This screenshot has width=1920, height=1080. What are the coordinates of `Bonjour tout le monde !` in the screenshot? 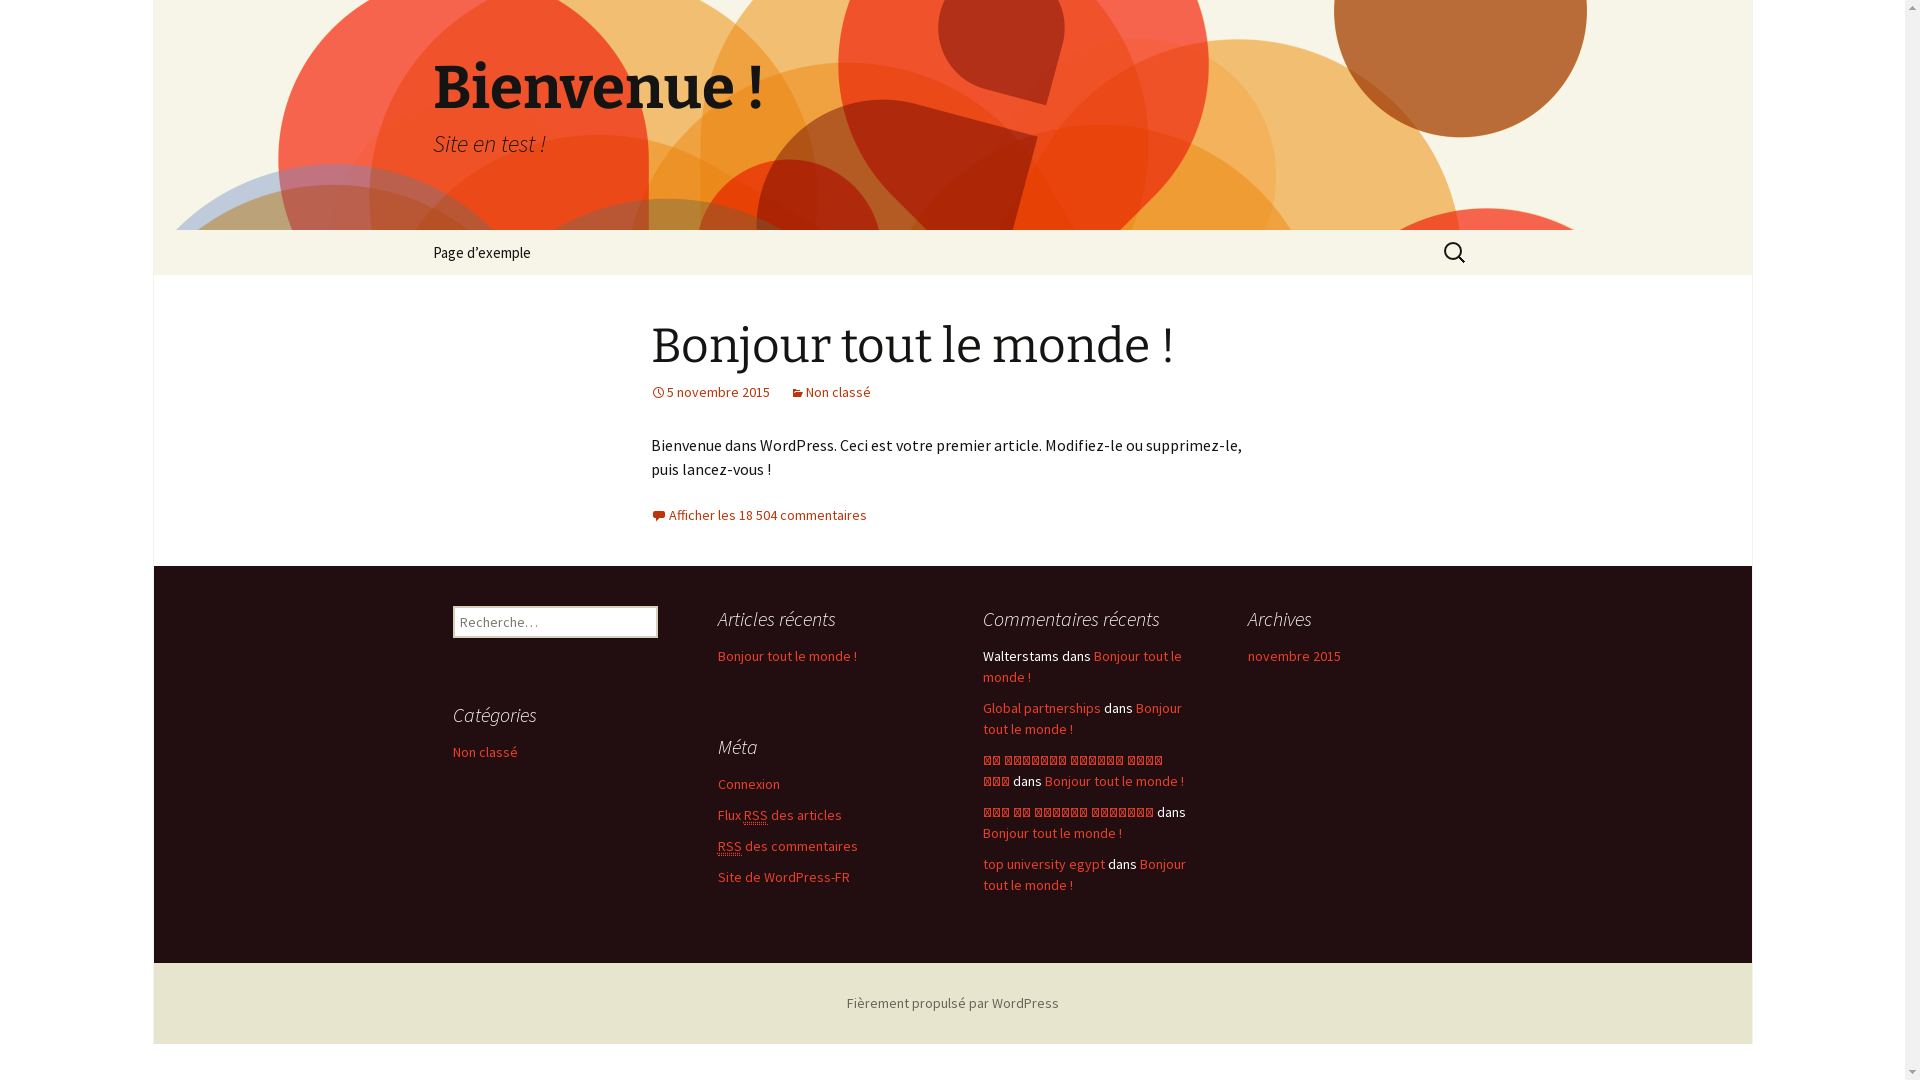 It's located at (1052, 833).